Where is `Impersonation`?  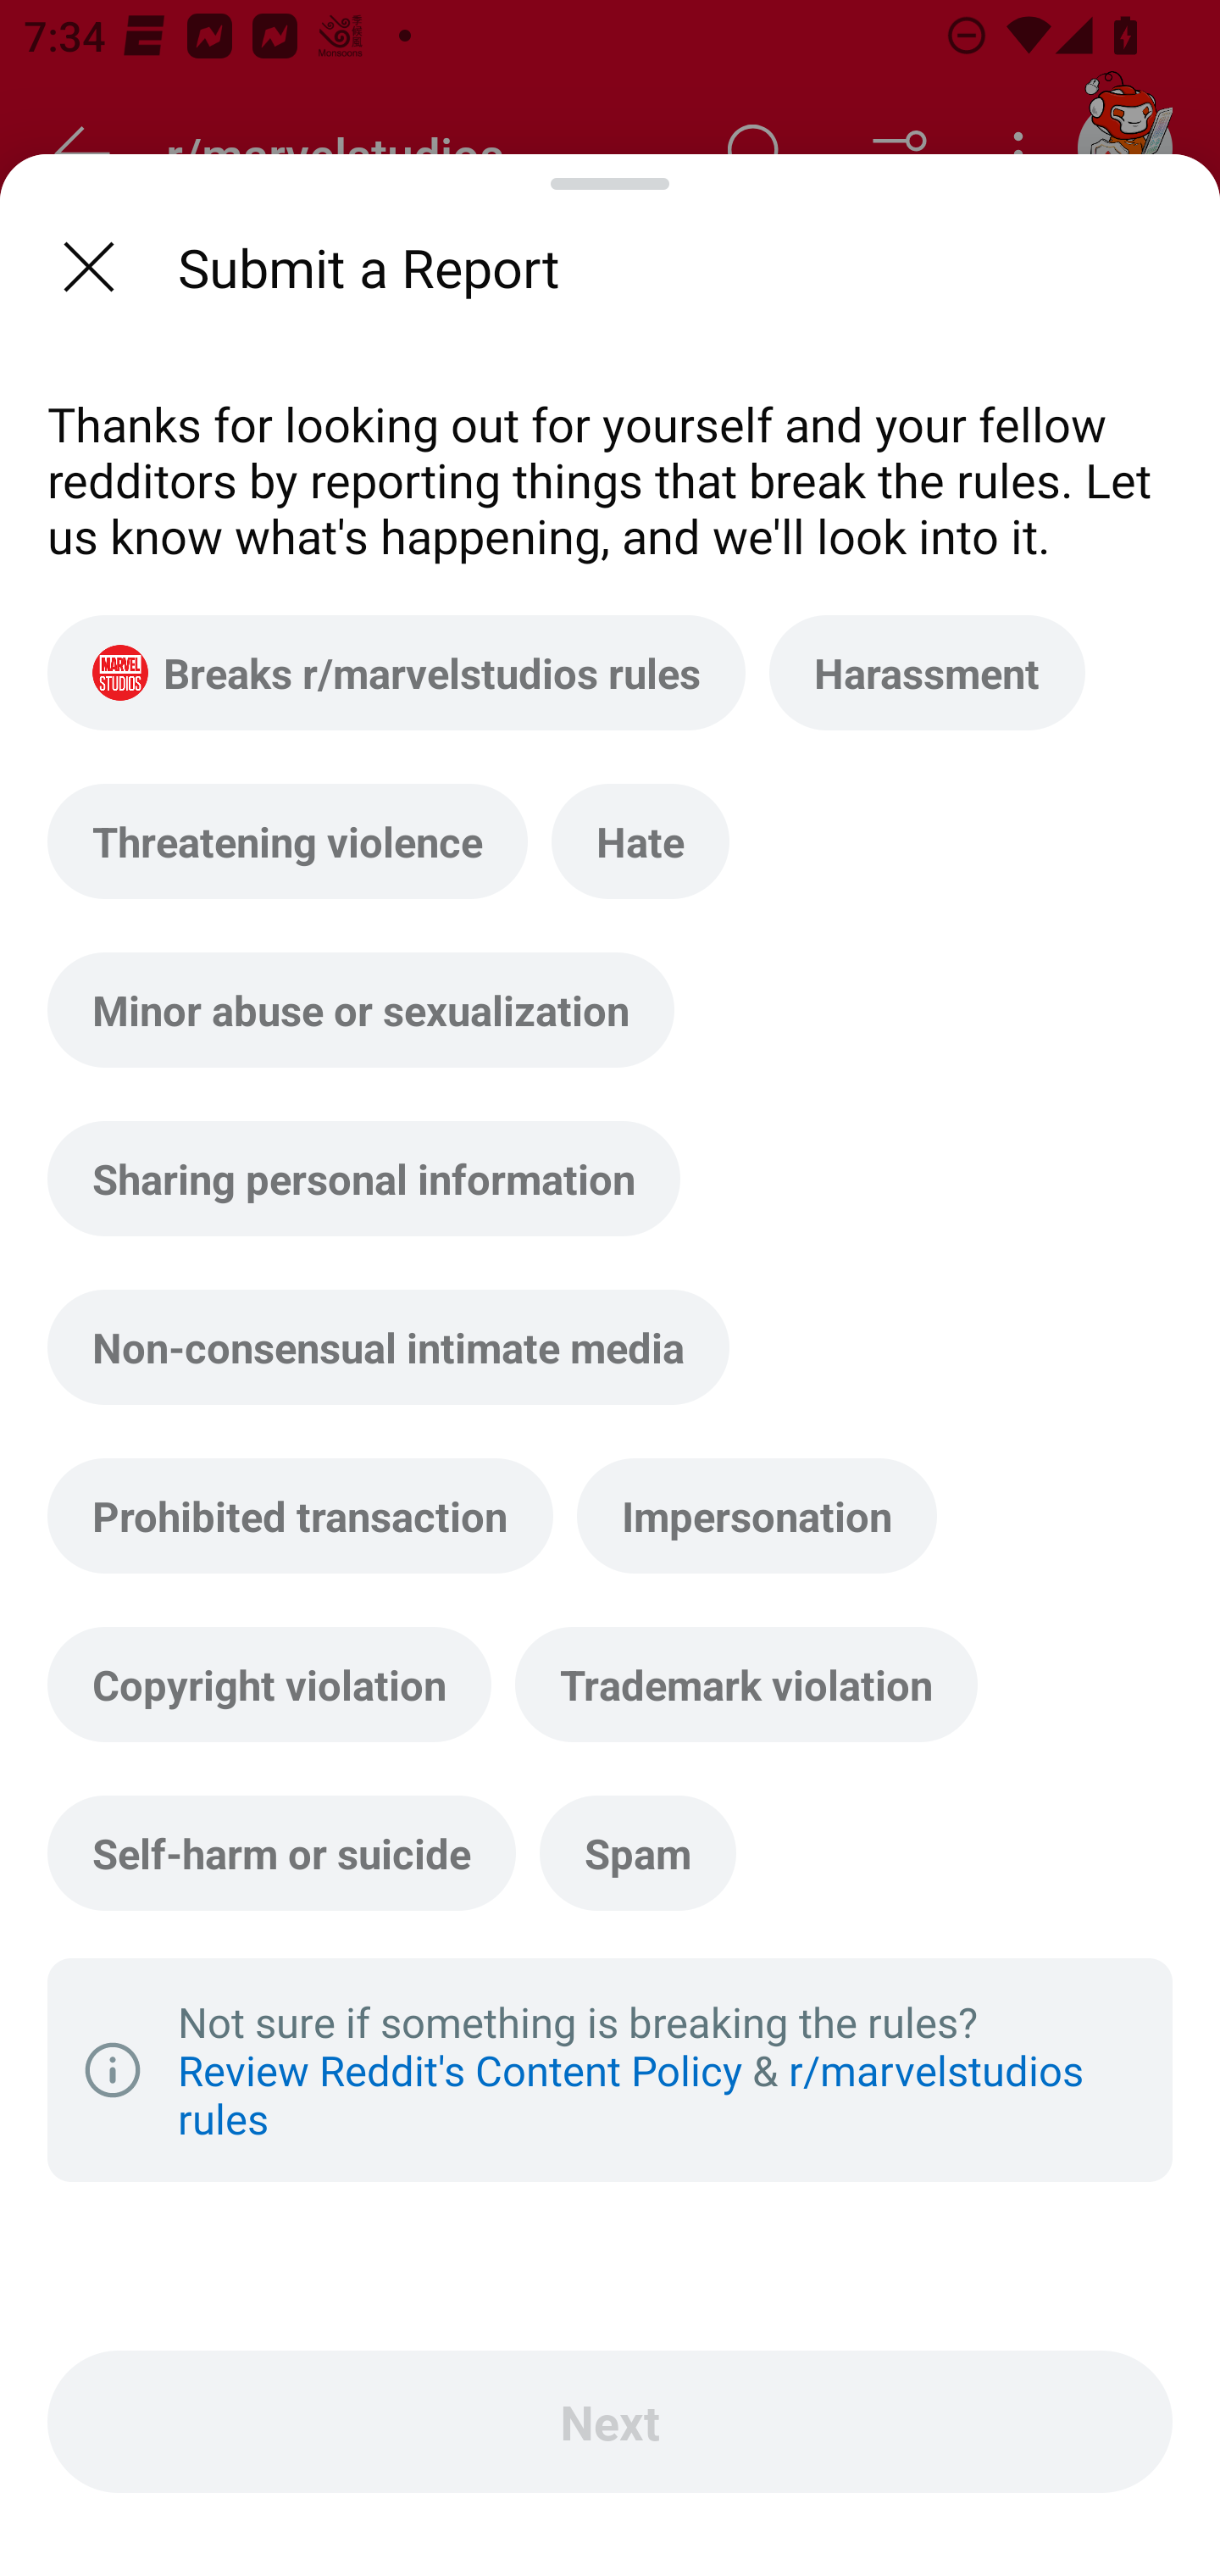 Impersonation is located at coordinates (757, 1515).